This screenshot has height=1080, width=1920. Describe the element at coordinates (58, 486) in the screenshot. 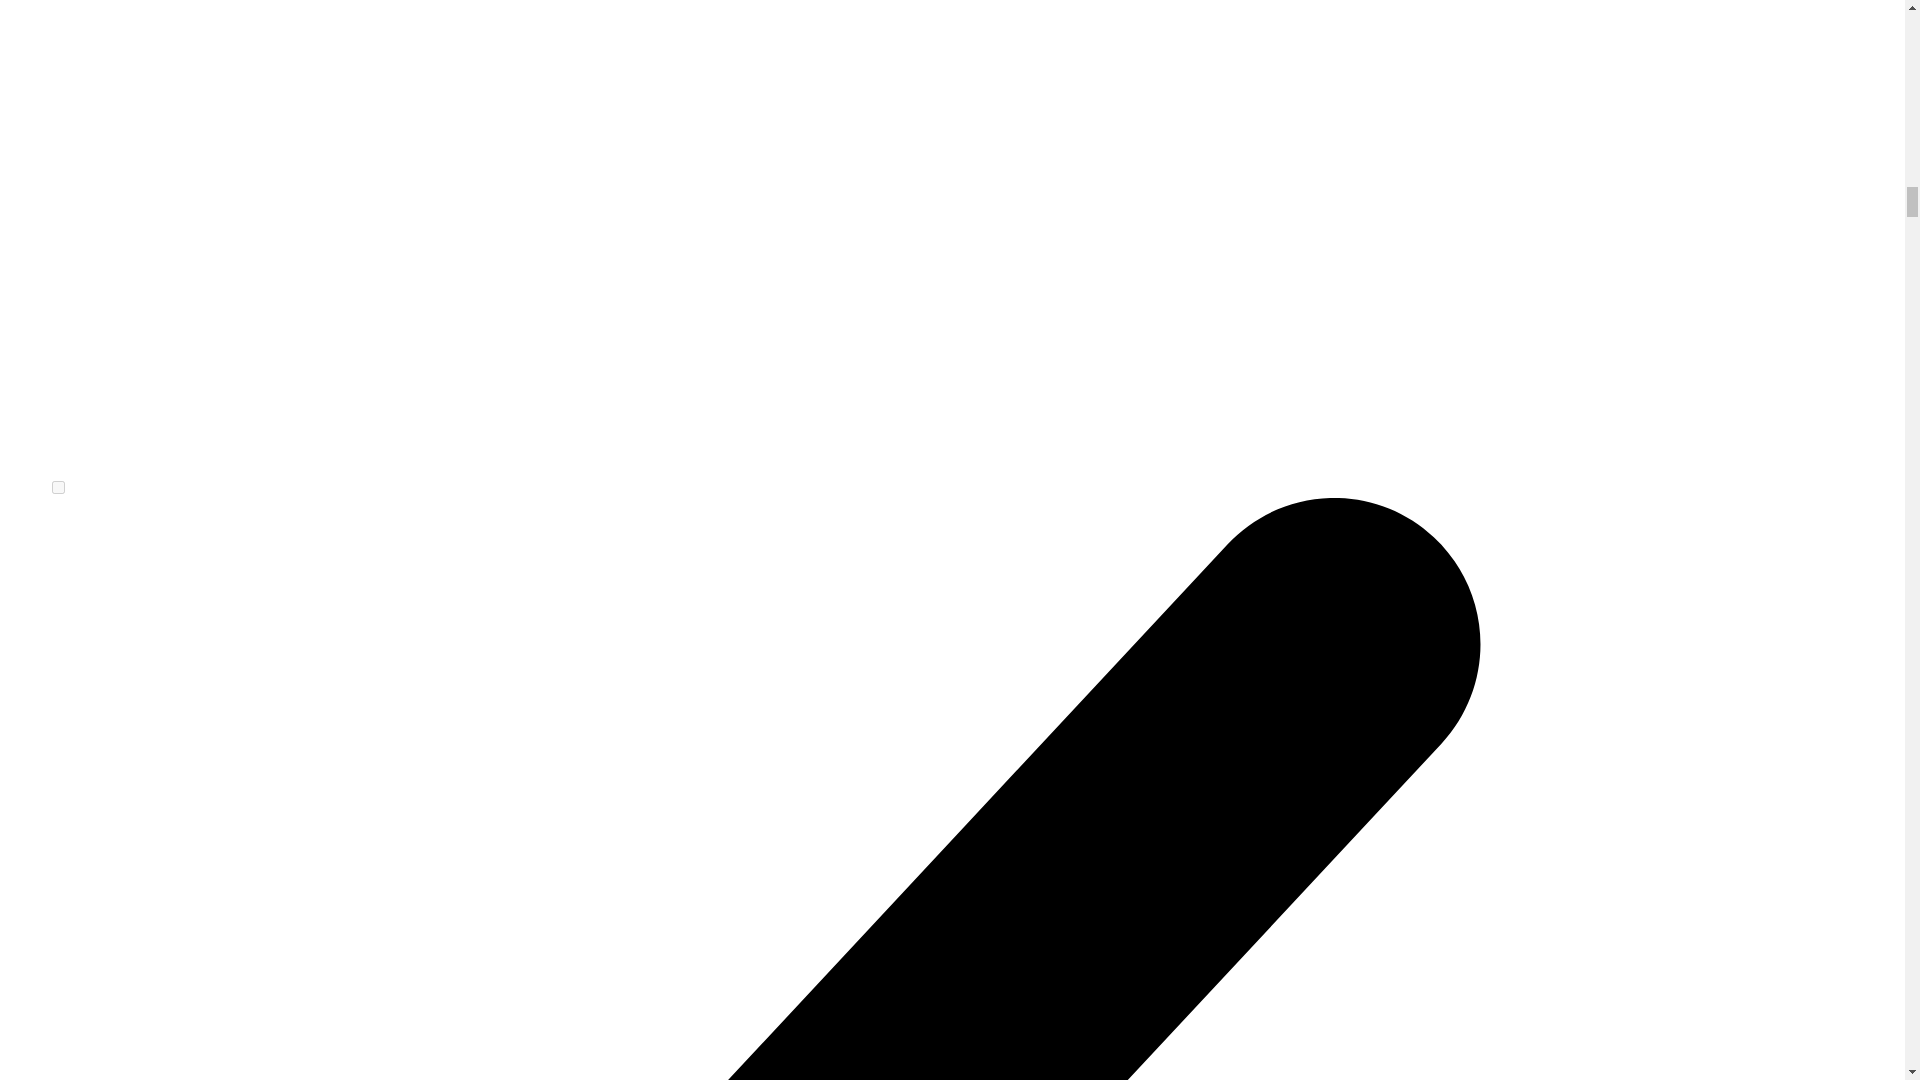

I see `on` at that location.